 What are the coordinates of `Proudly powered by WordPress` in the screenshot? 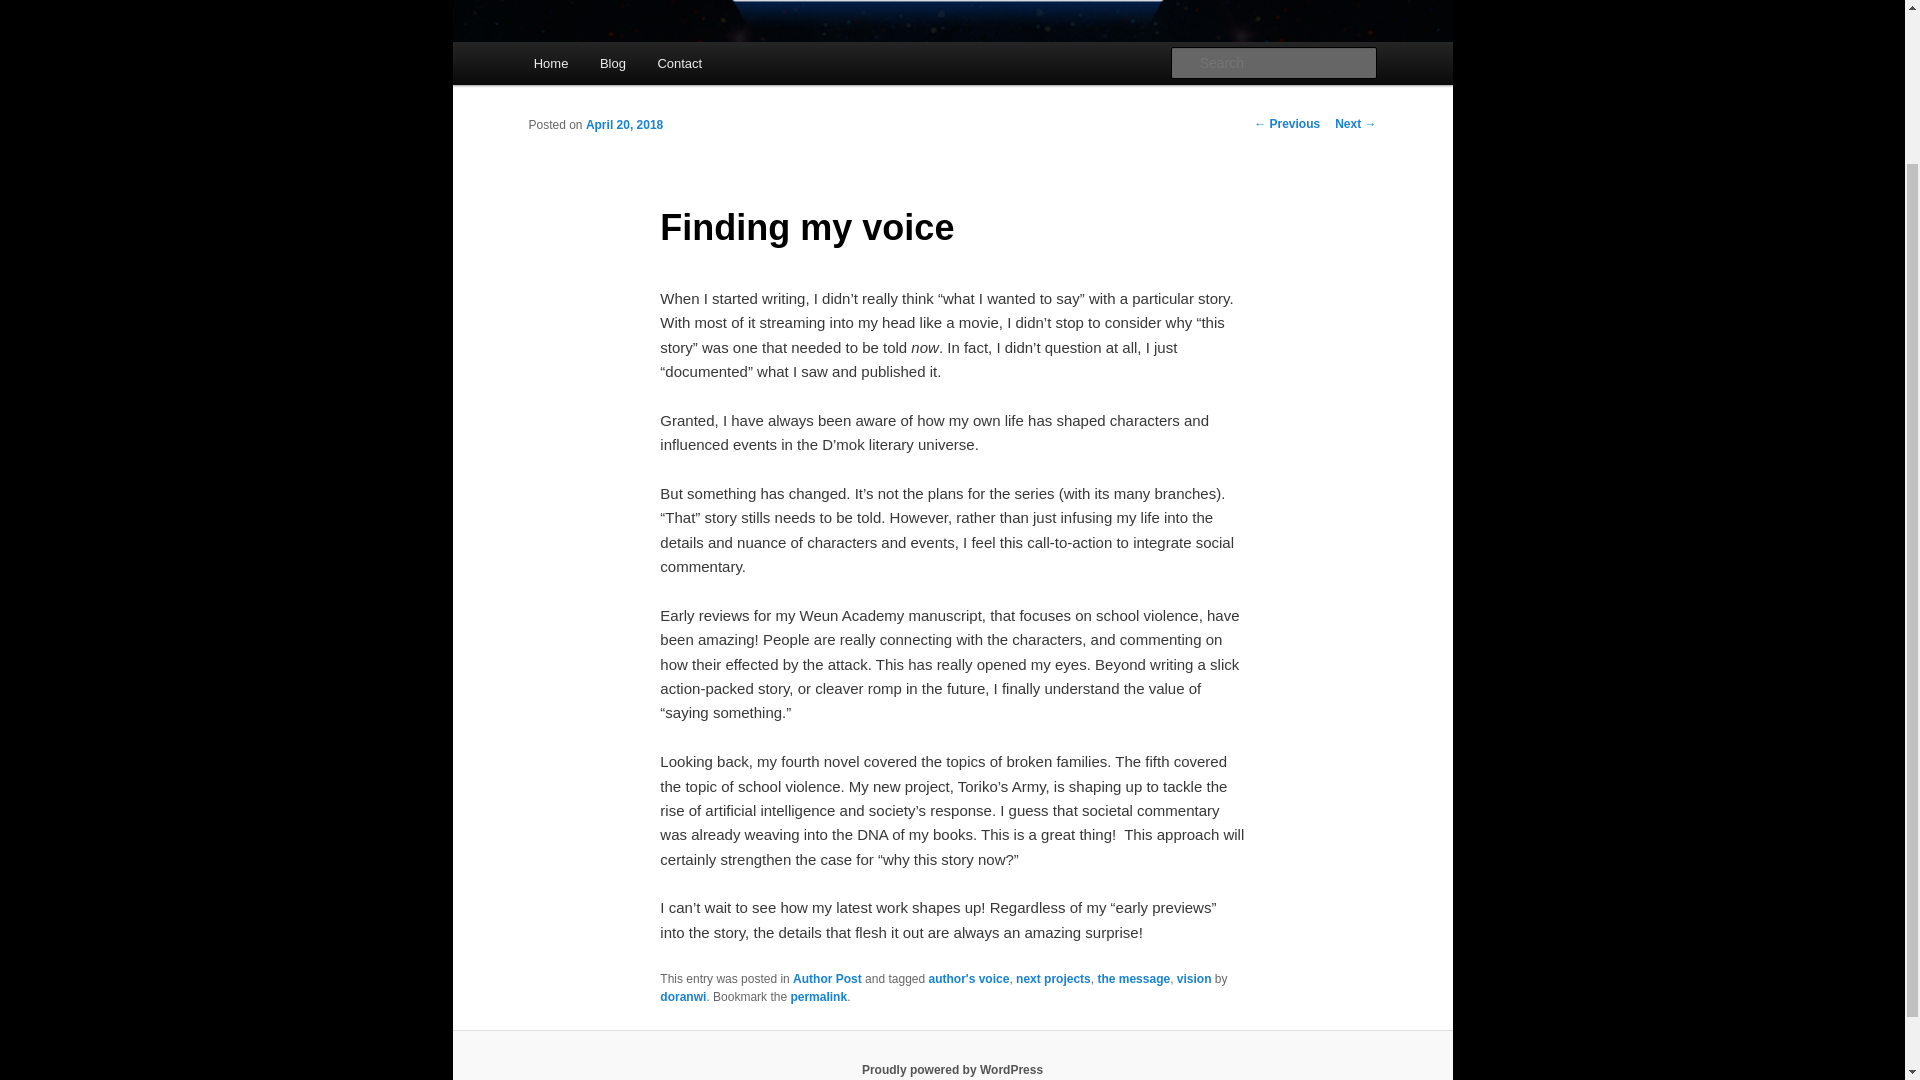 It's located at (952, 1069).